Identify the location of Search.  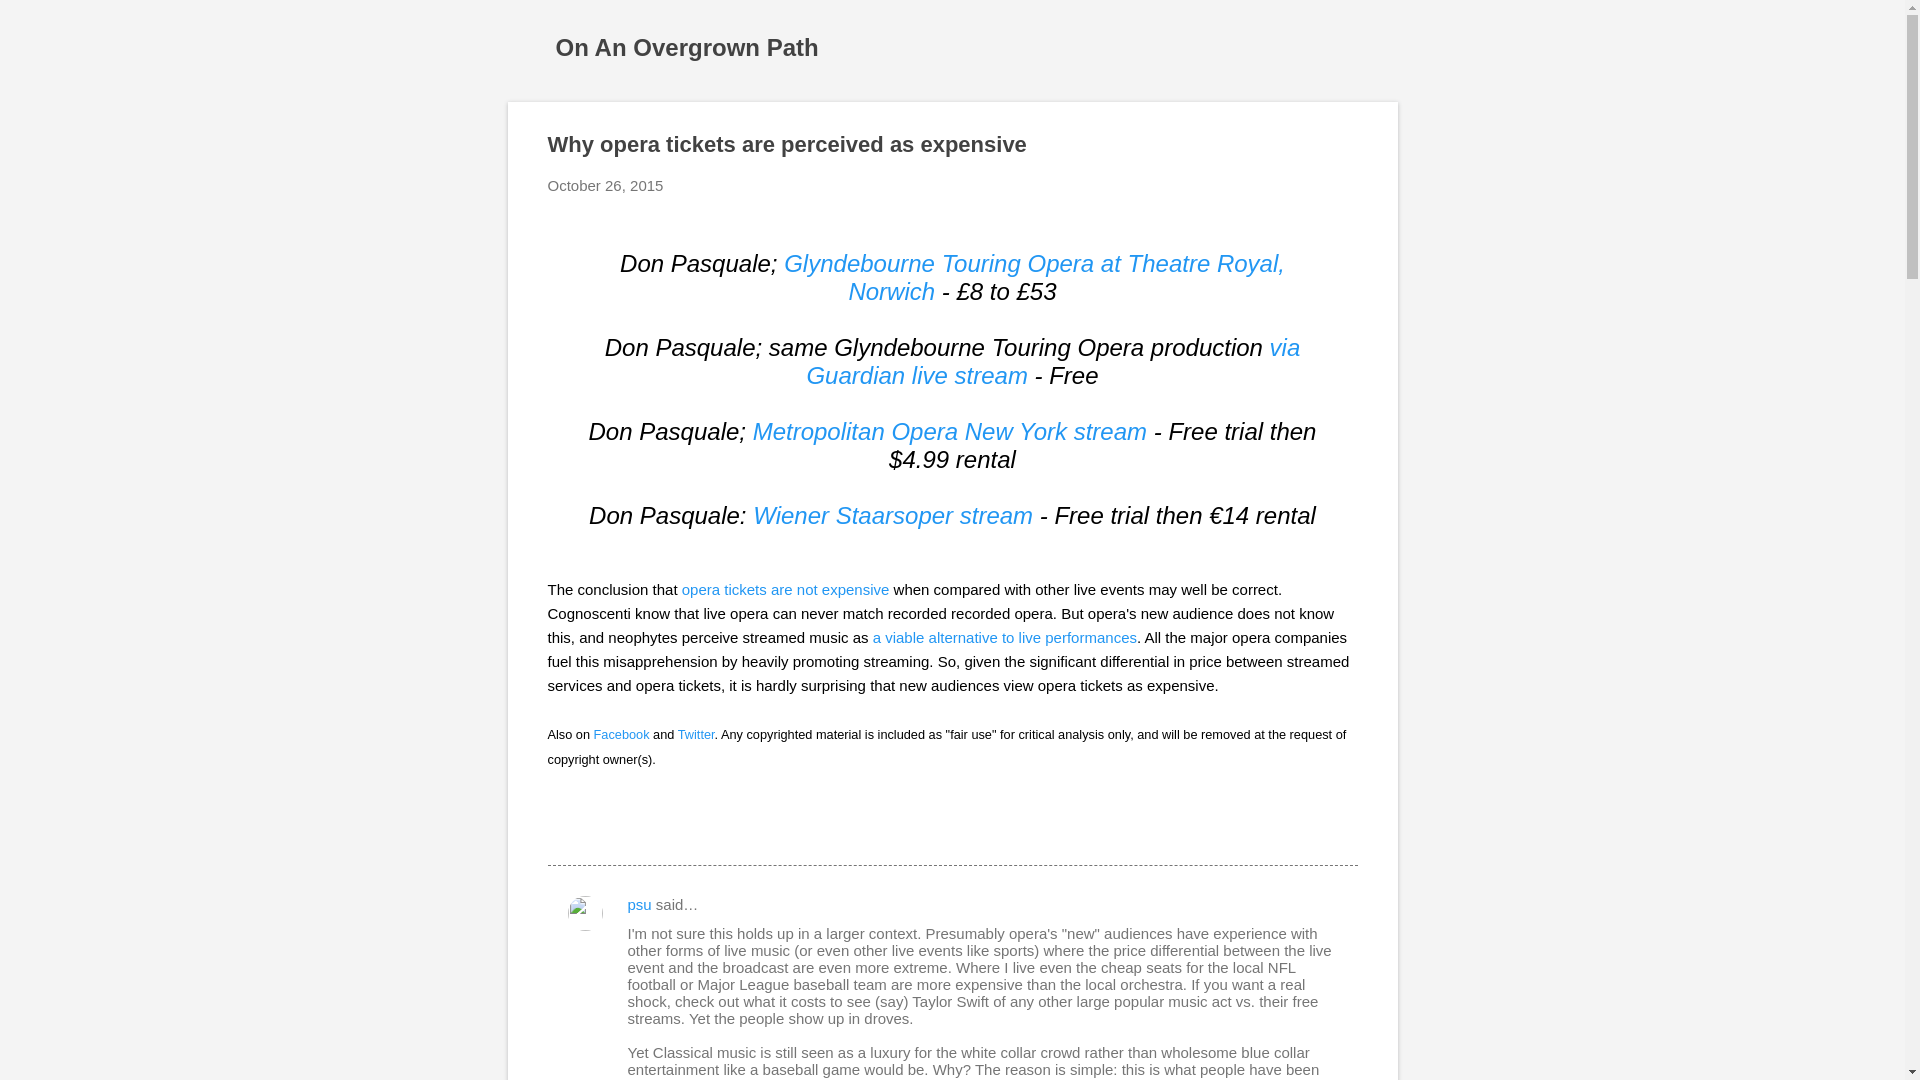
(39, 24).